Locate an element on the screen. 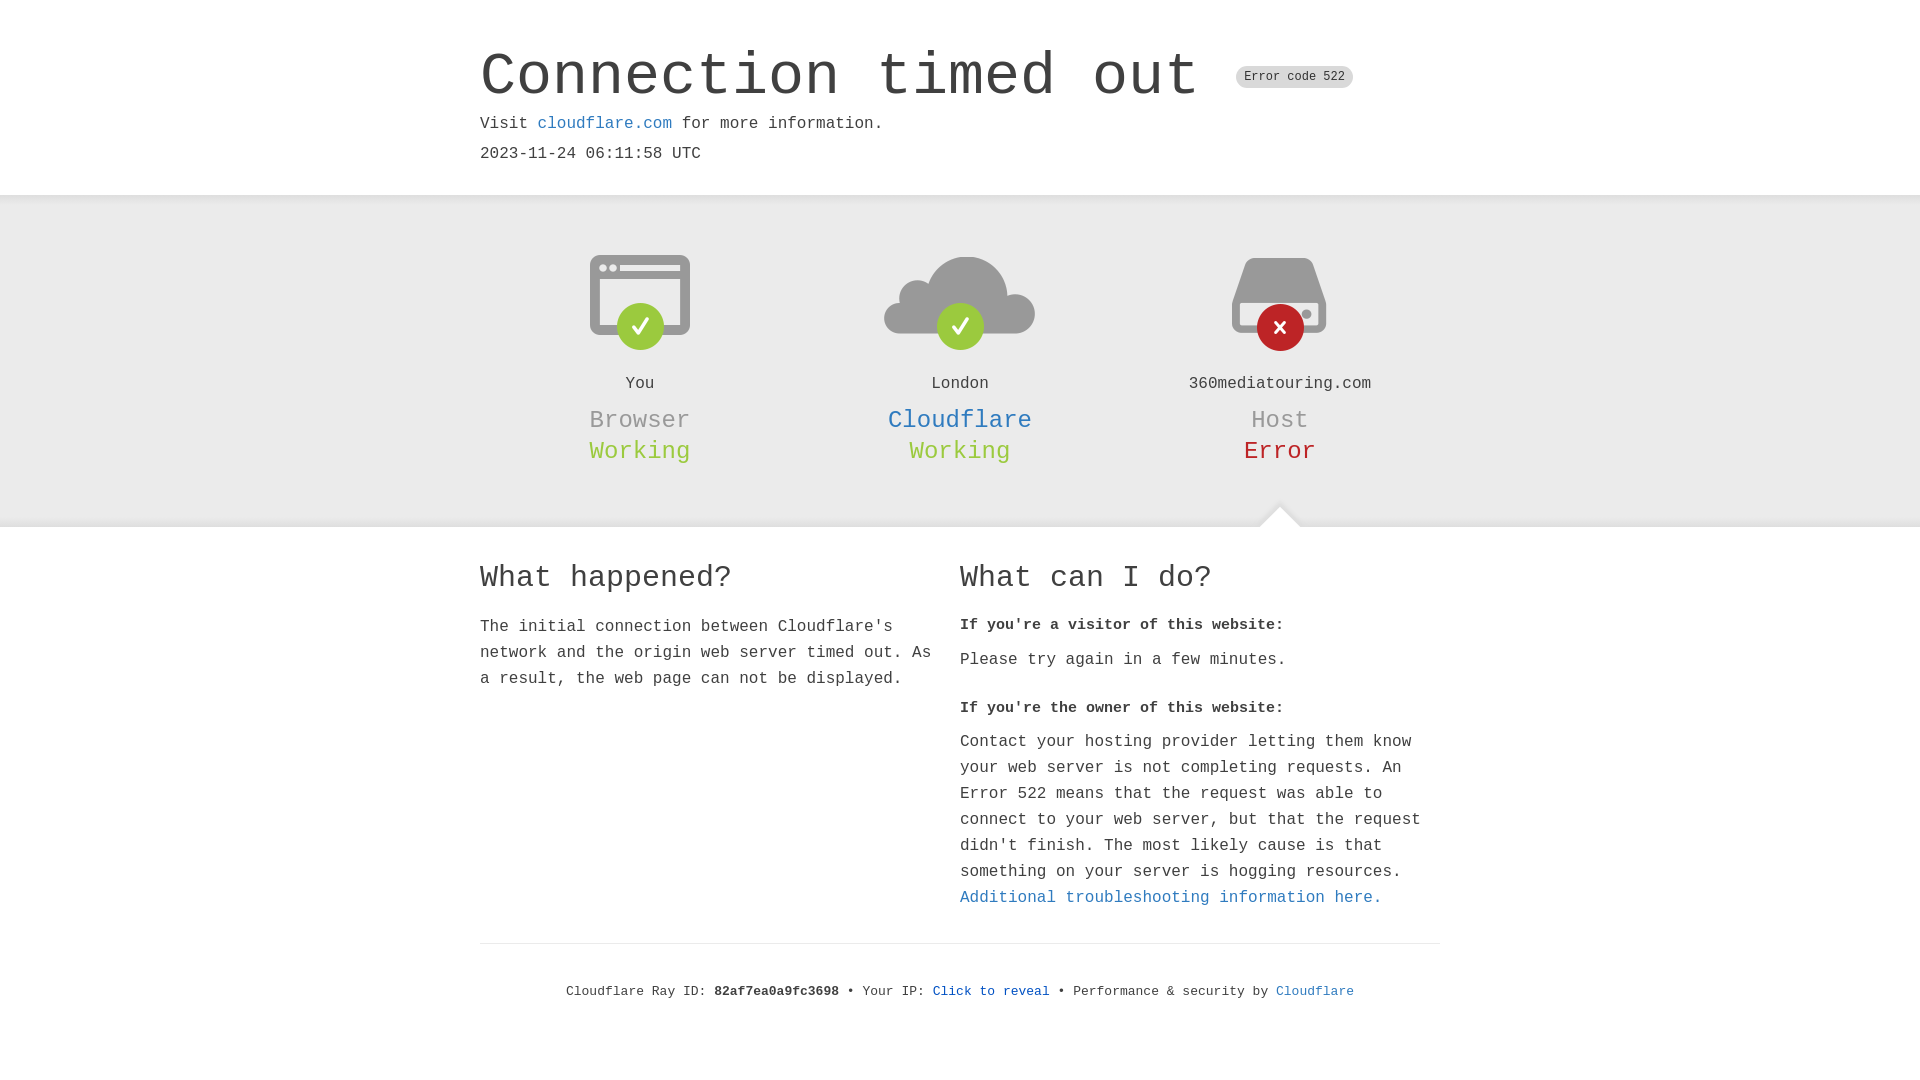 The height and width of the screenshot is (1080, 1920). Additional troubleshooting information here. is located at coordinates (1171, 898).